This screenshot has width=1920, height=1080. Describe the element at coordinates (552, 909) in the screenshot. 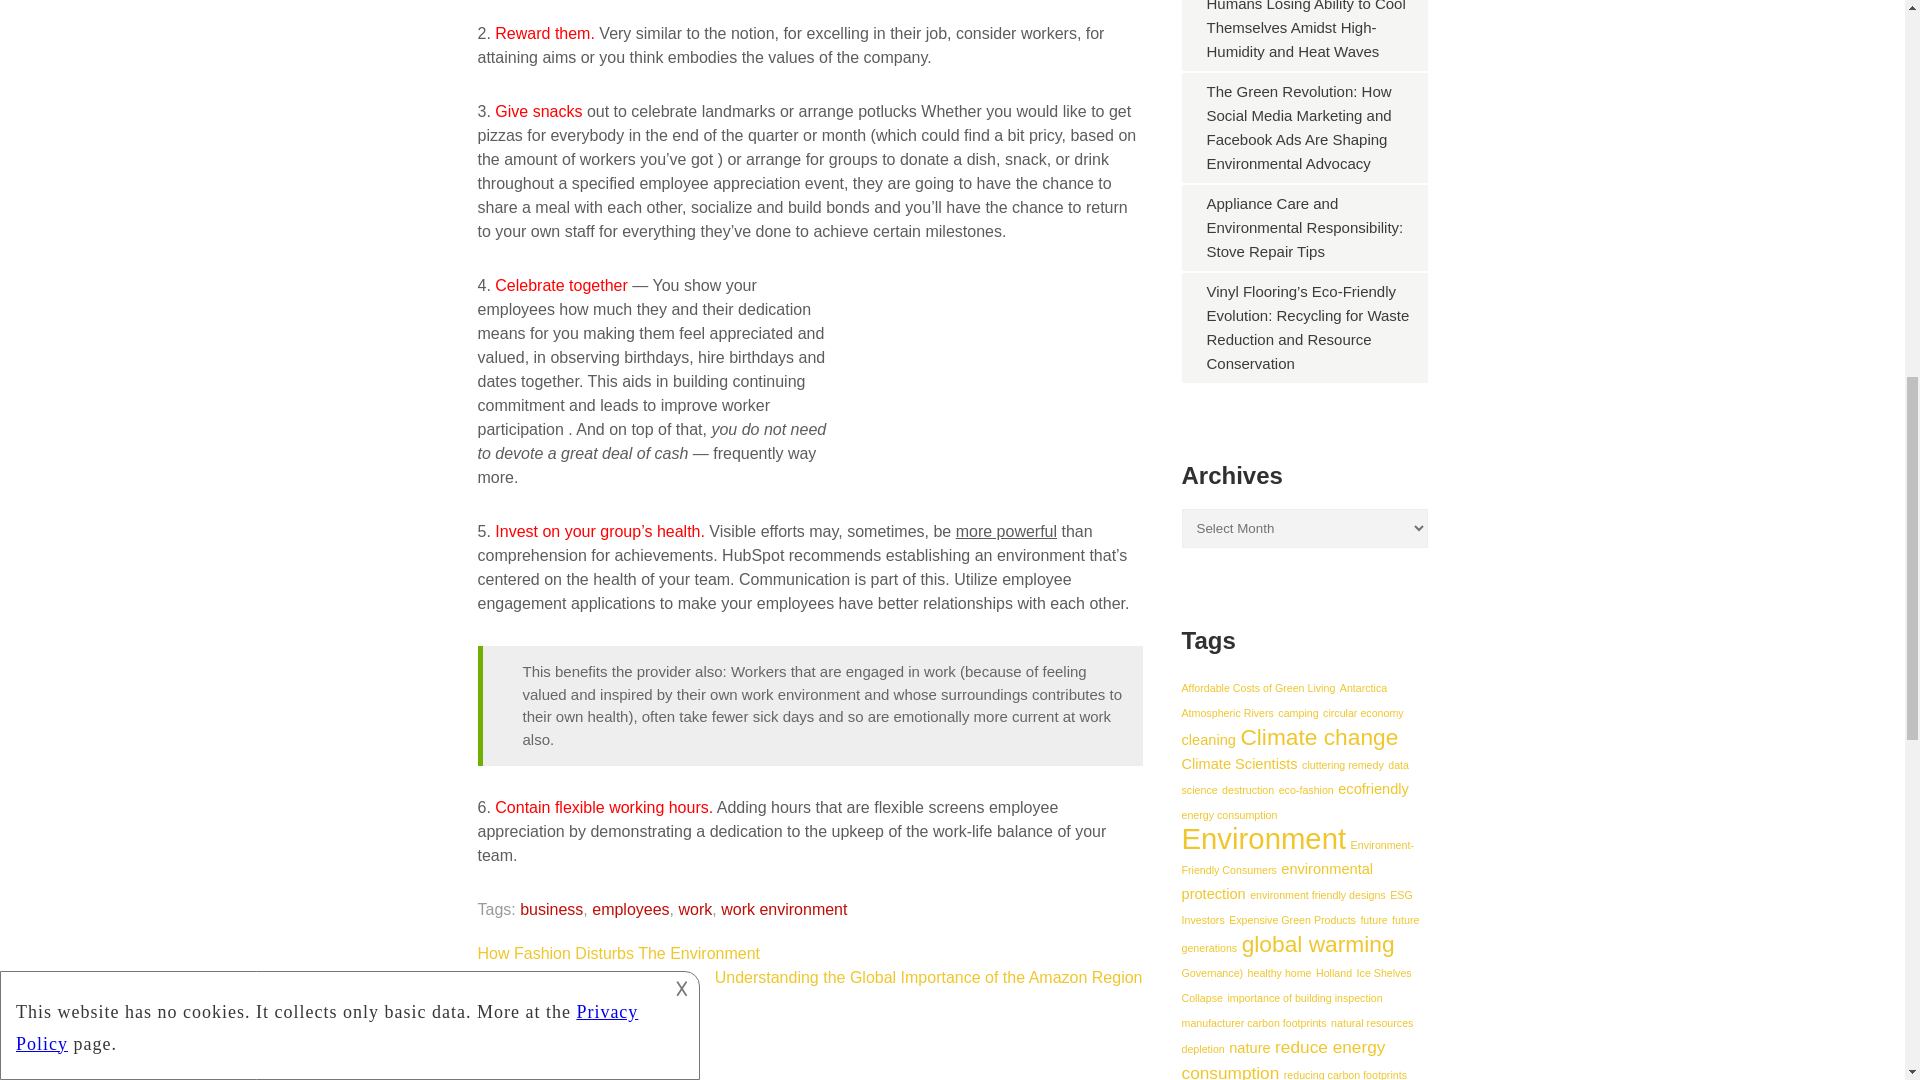

I see `business` at that location.